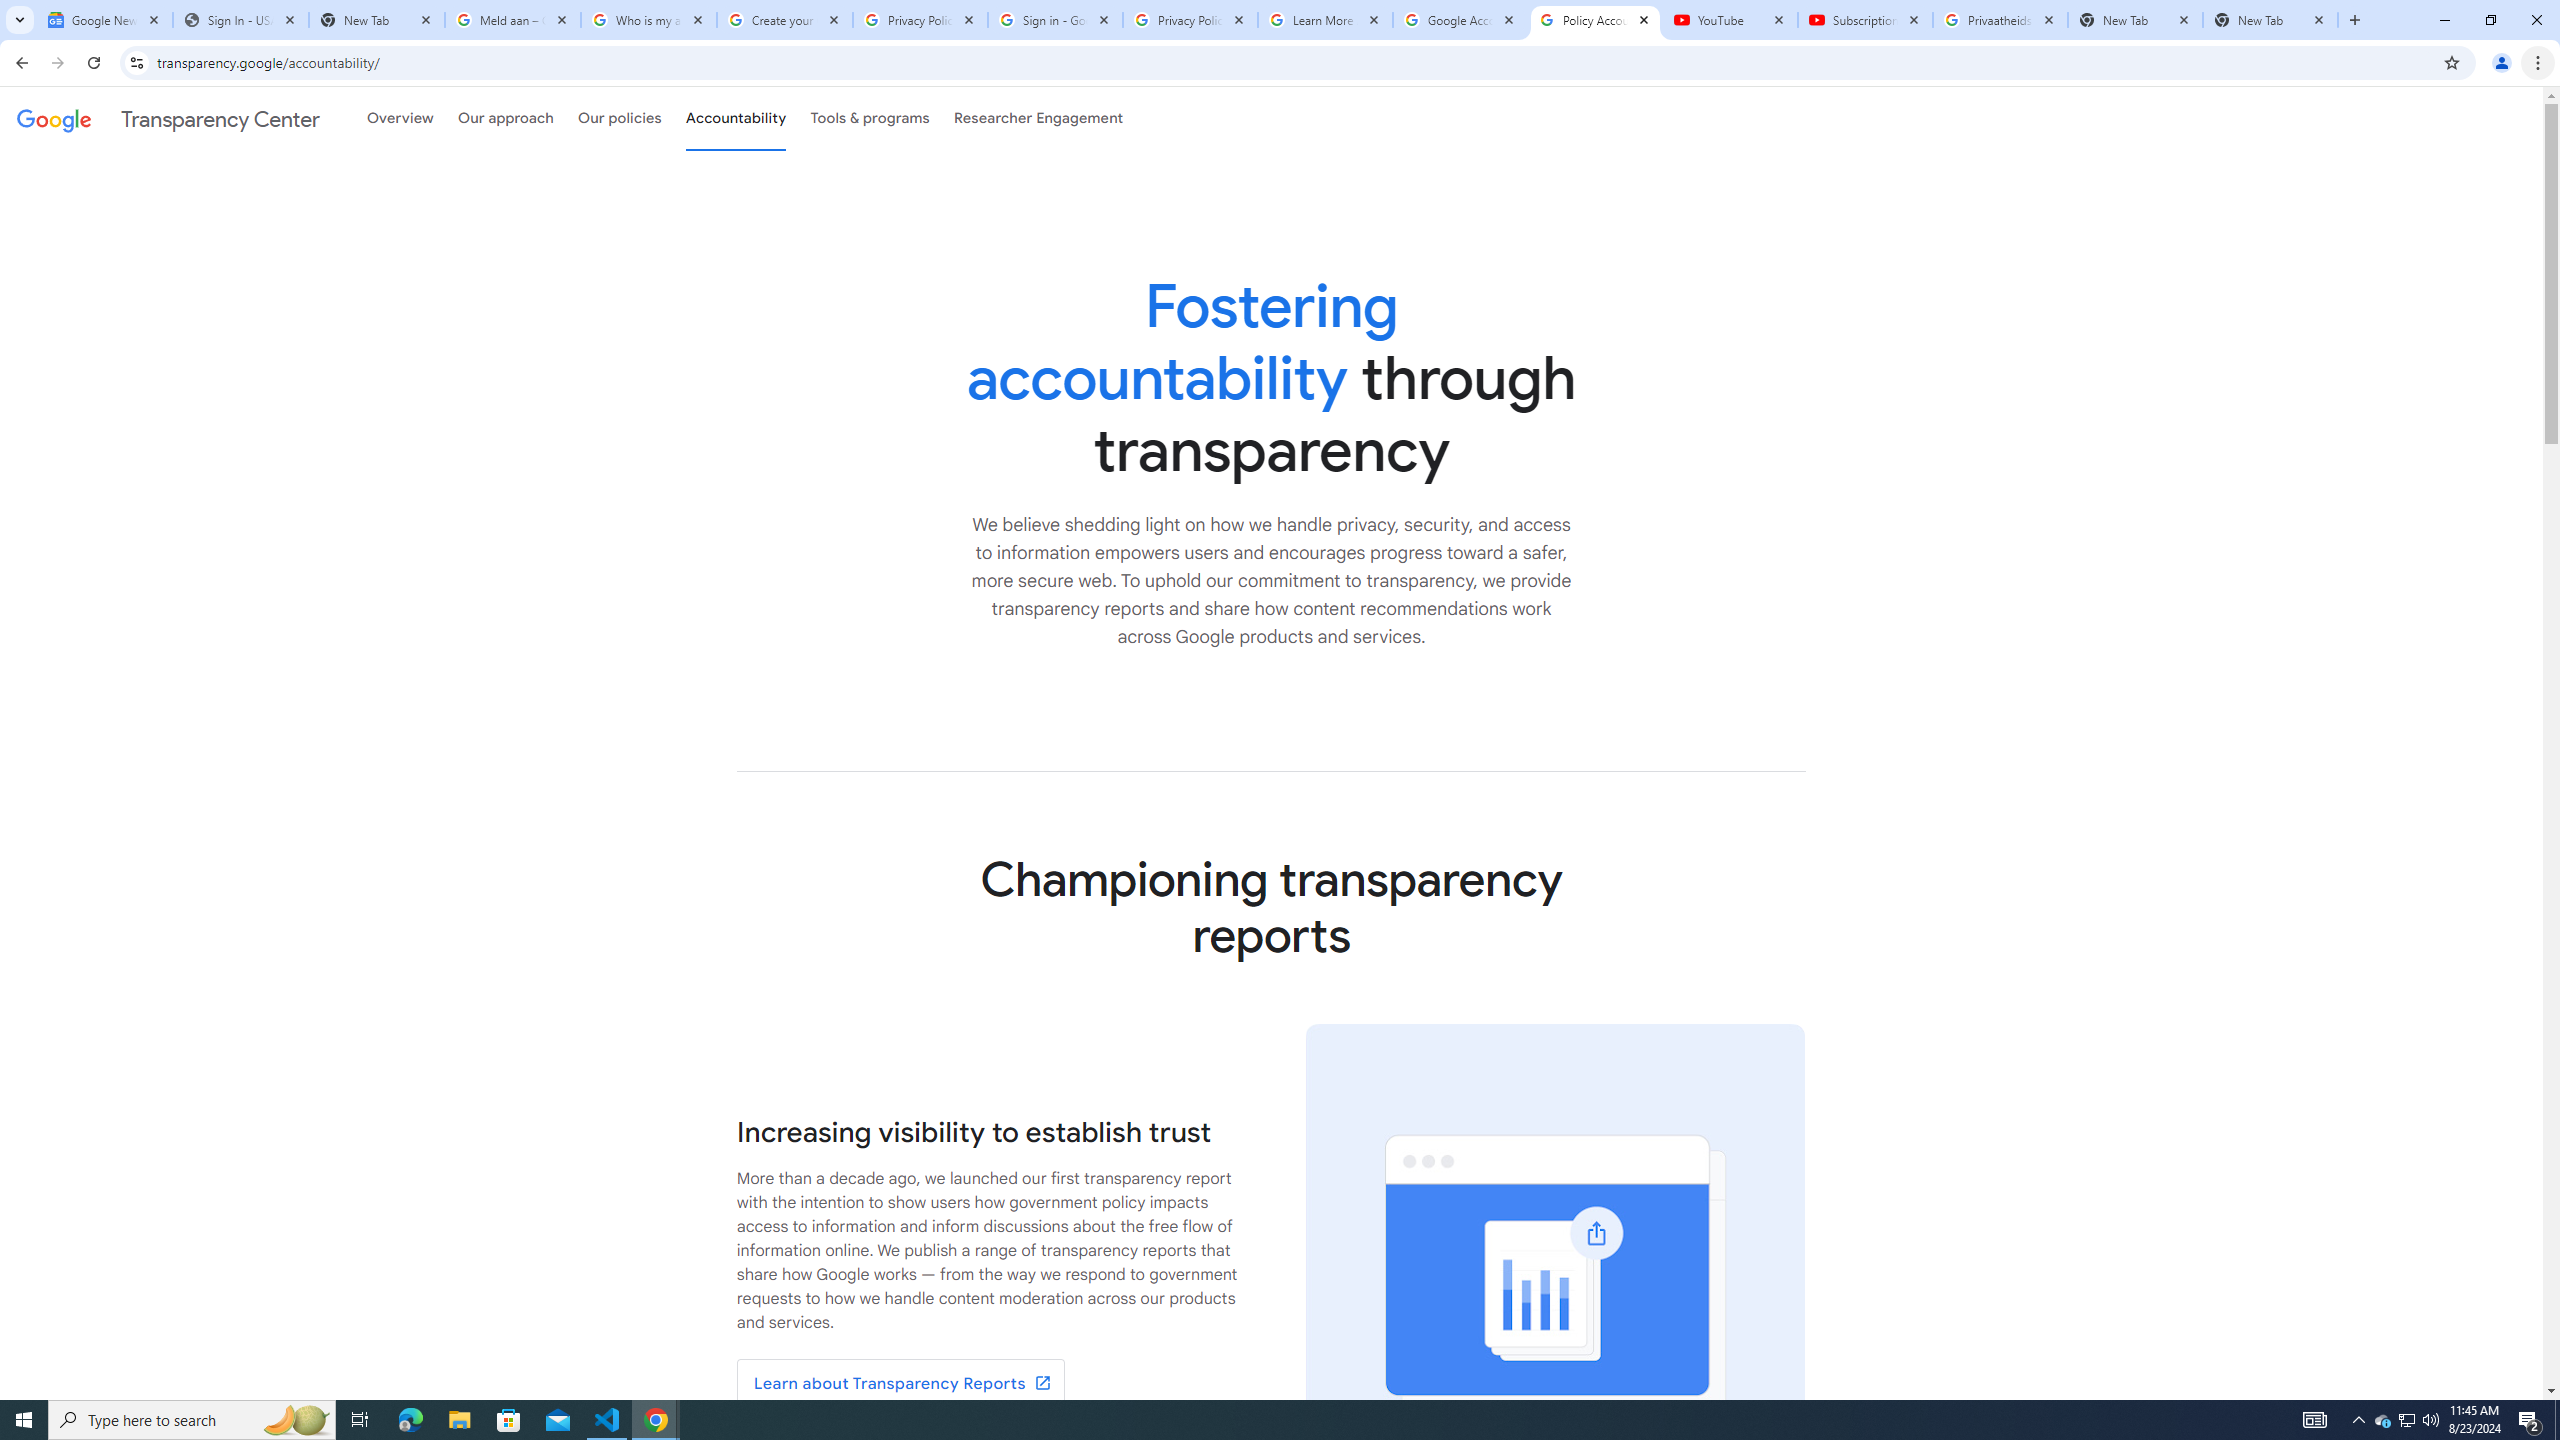 The height and width of the screenshot is (1440, 2560). What do you see at coordinates (736, 118) in the screenshot?
I see `Accountability` at bounding box center [736, 118].